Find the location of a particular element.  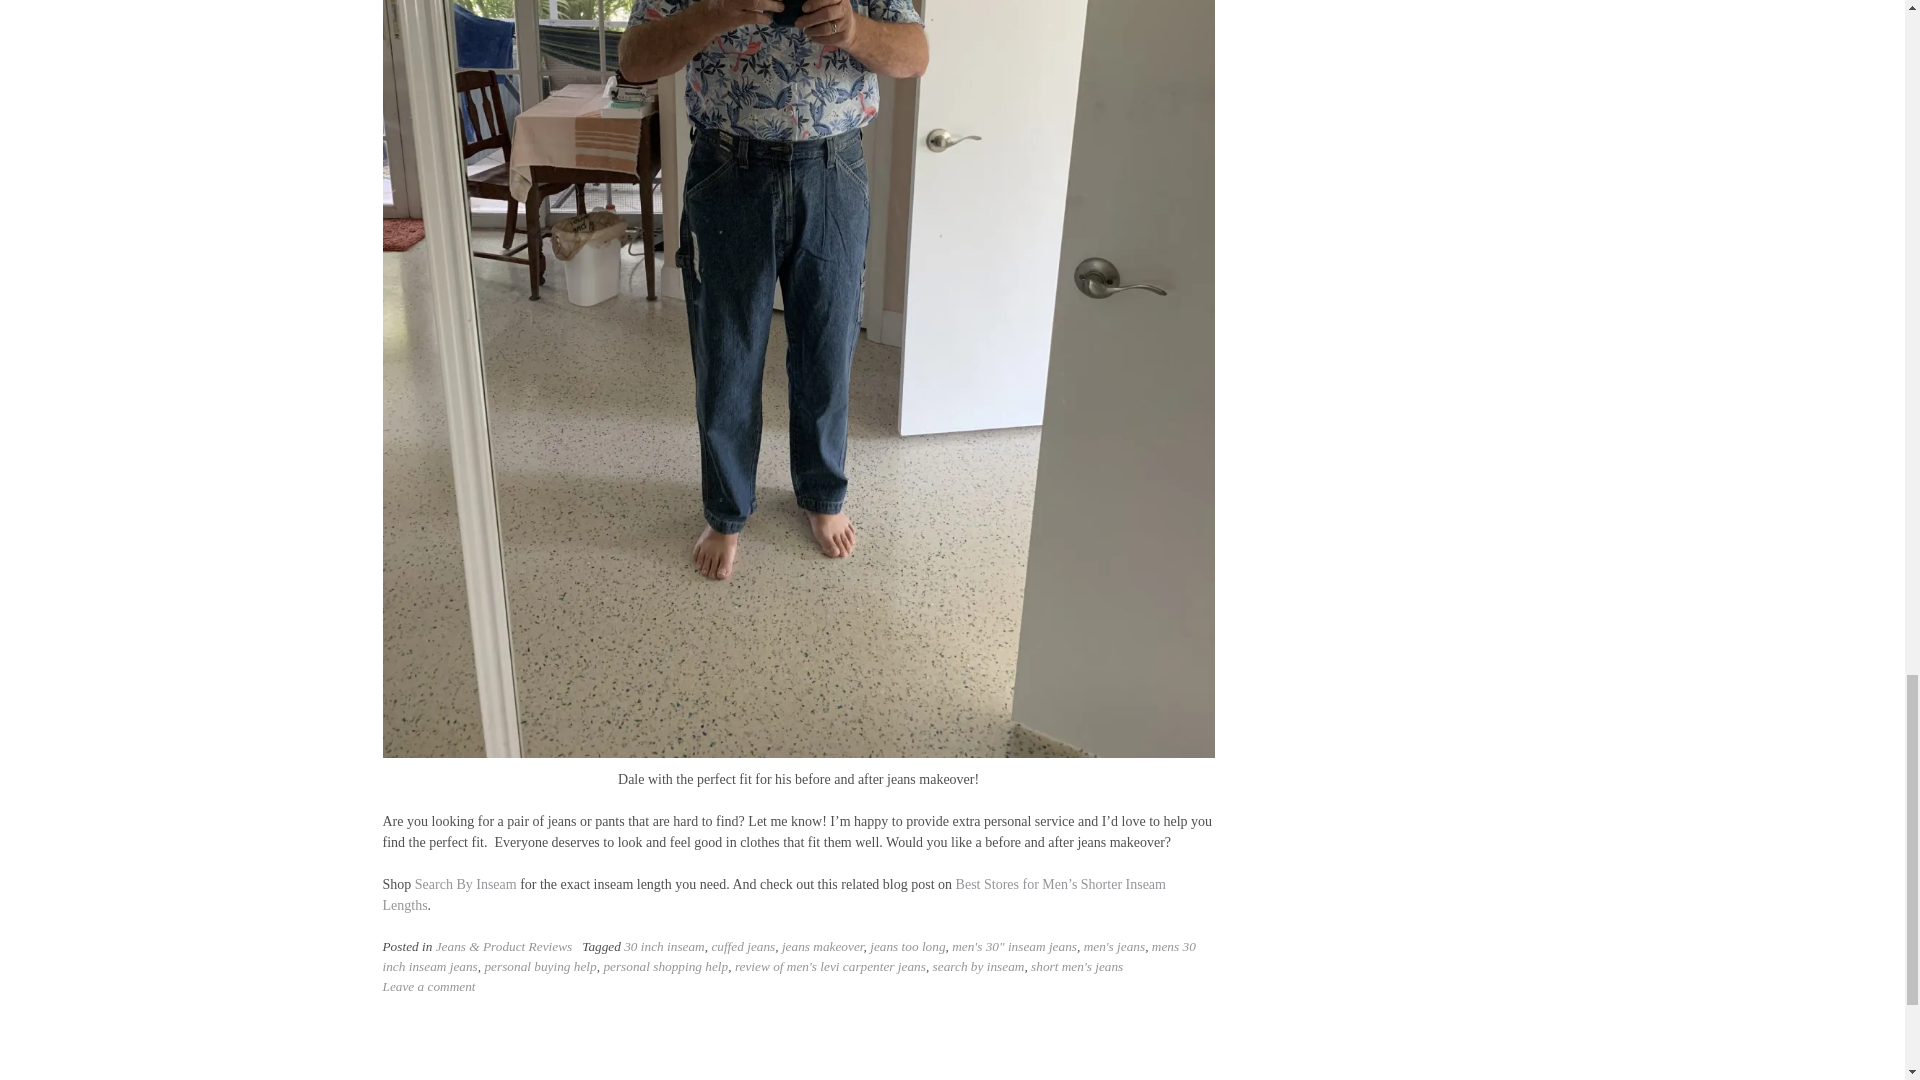

review of men's levi carpenter jeans is located at coordinates (830, 966).